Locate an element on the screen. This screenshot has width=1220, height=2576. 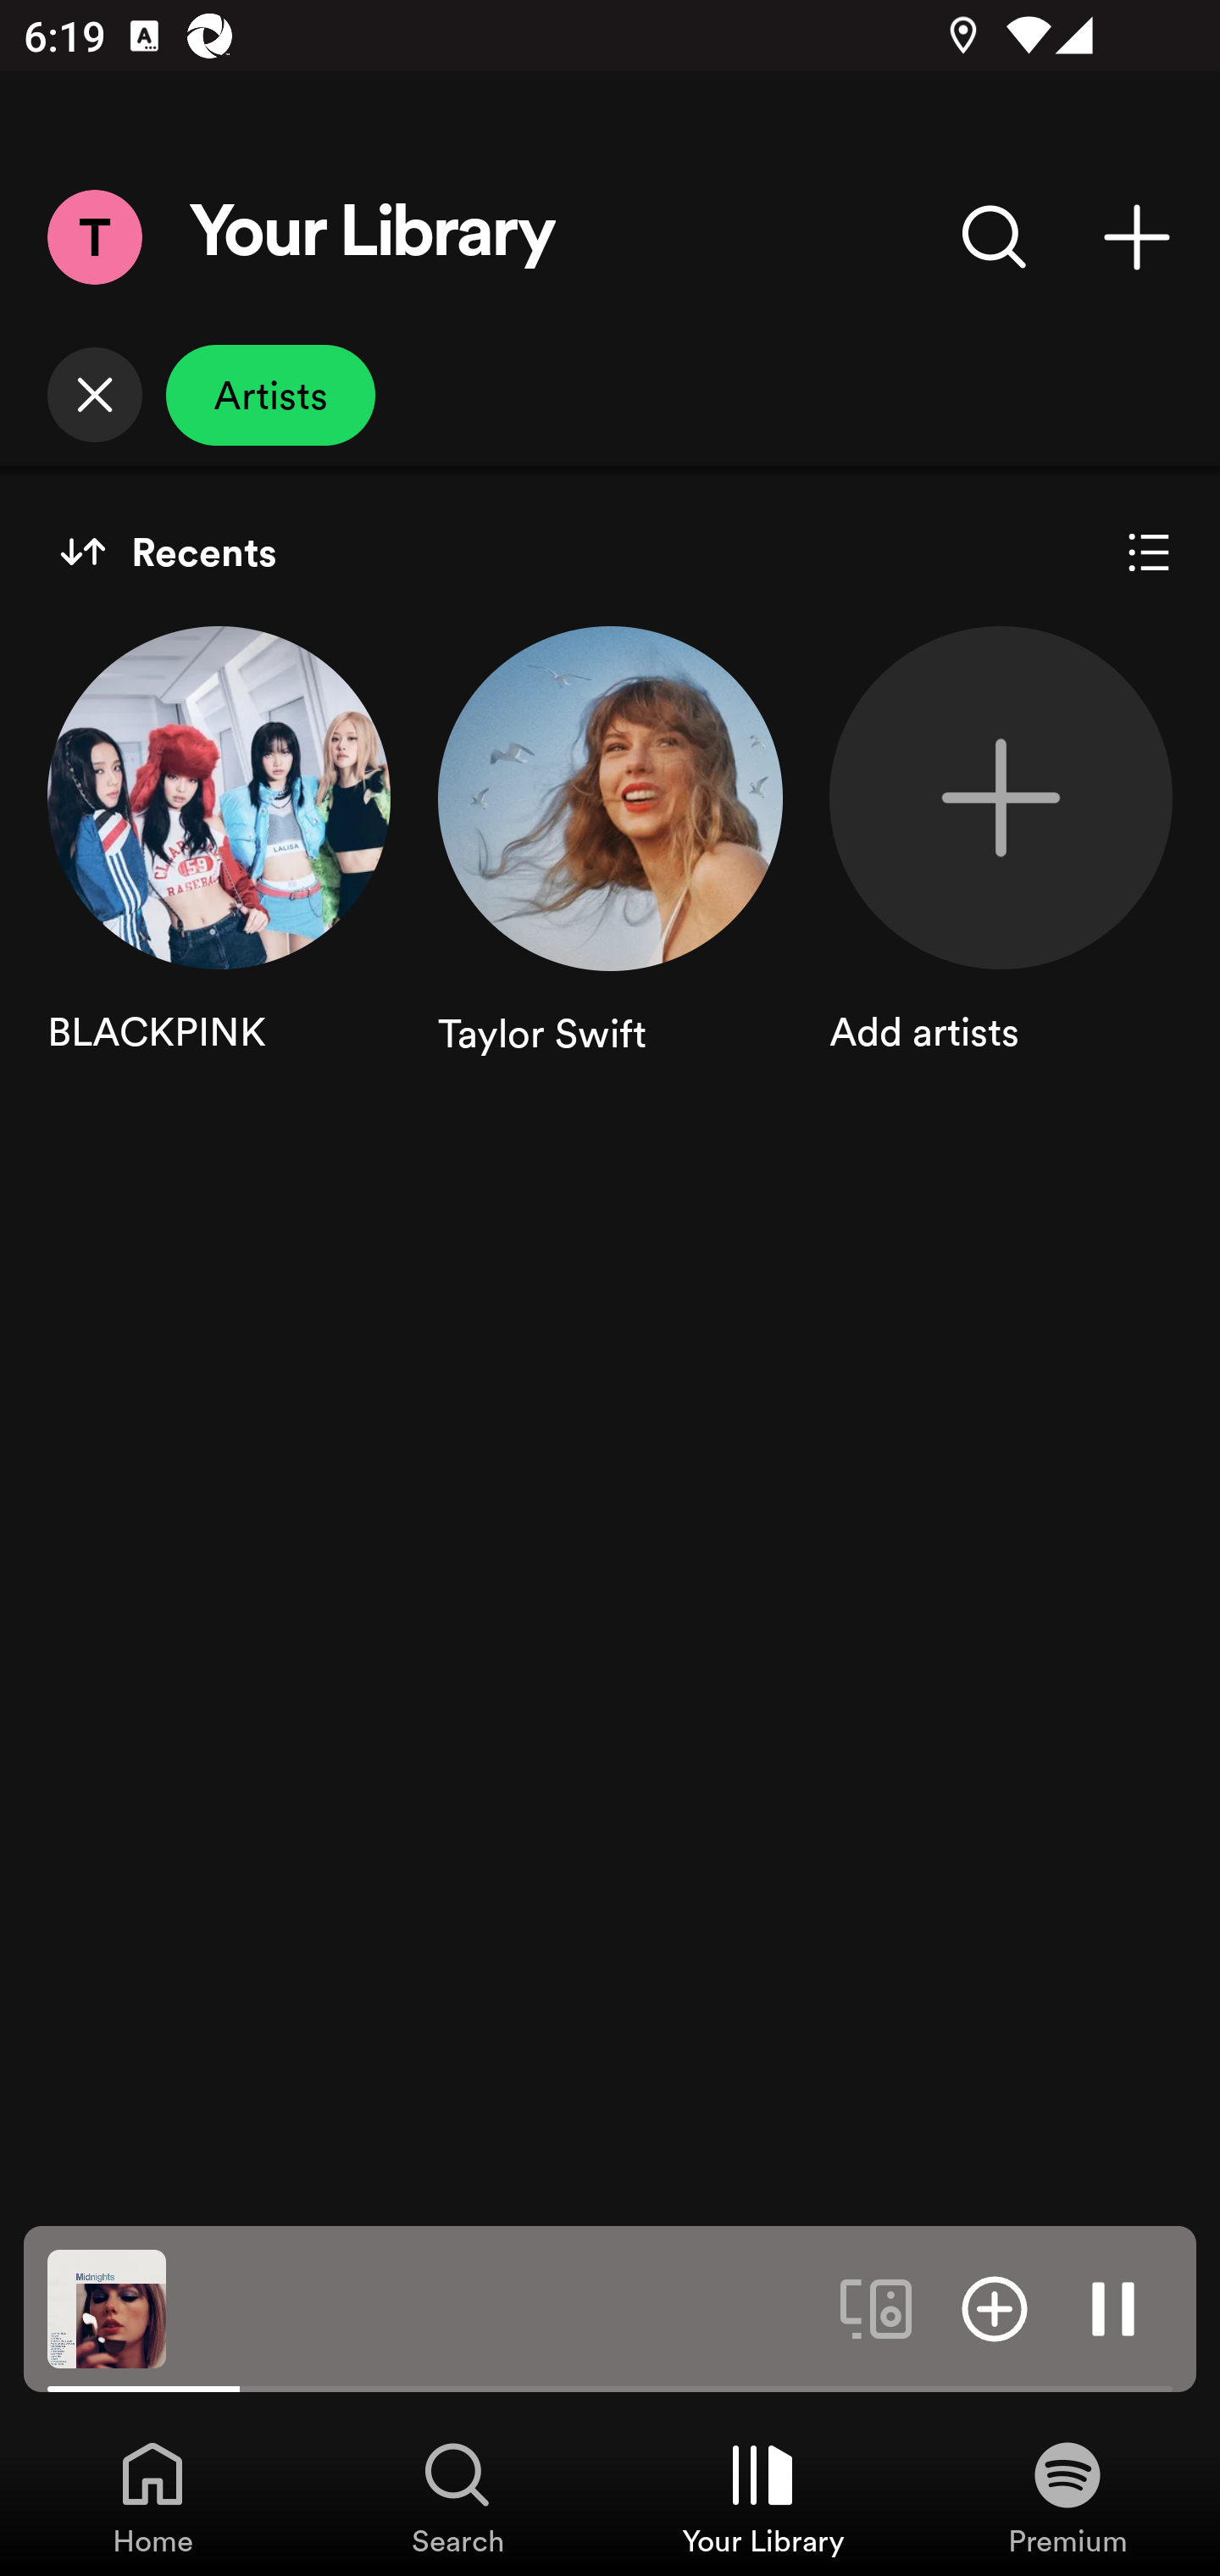
Premium, Tab 4 of 4 Premium Premium is located at coordinates (1067, 2496).